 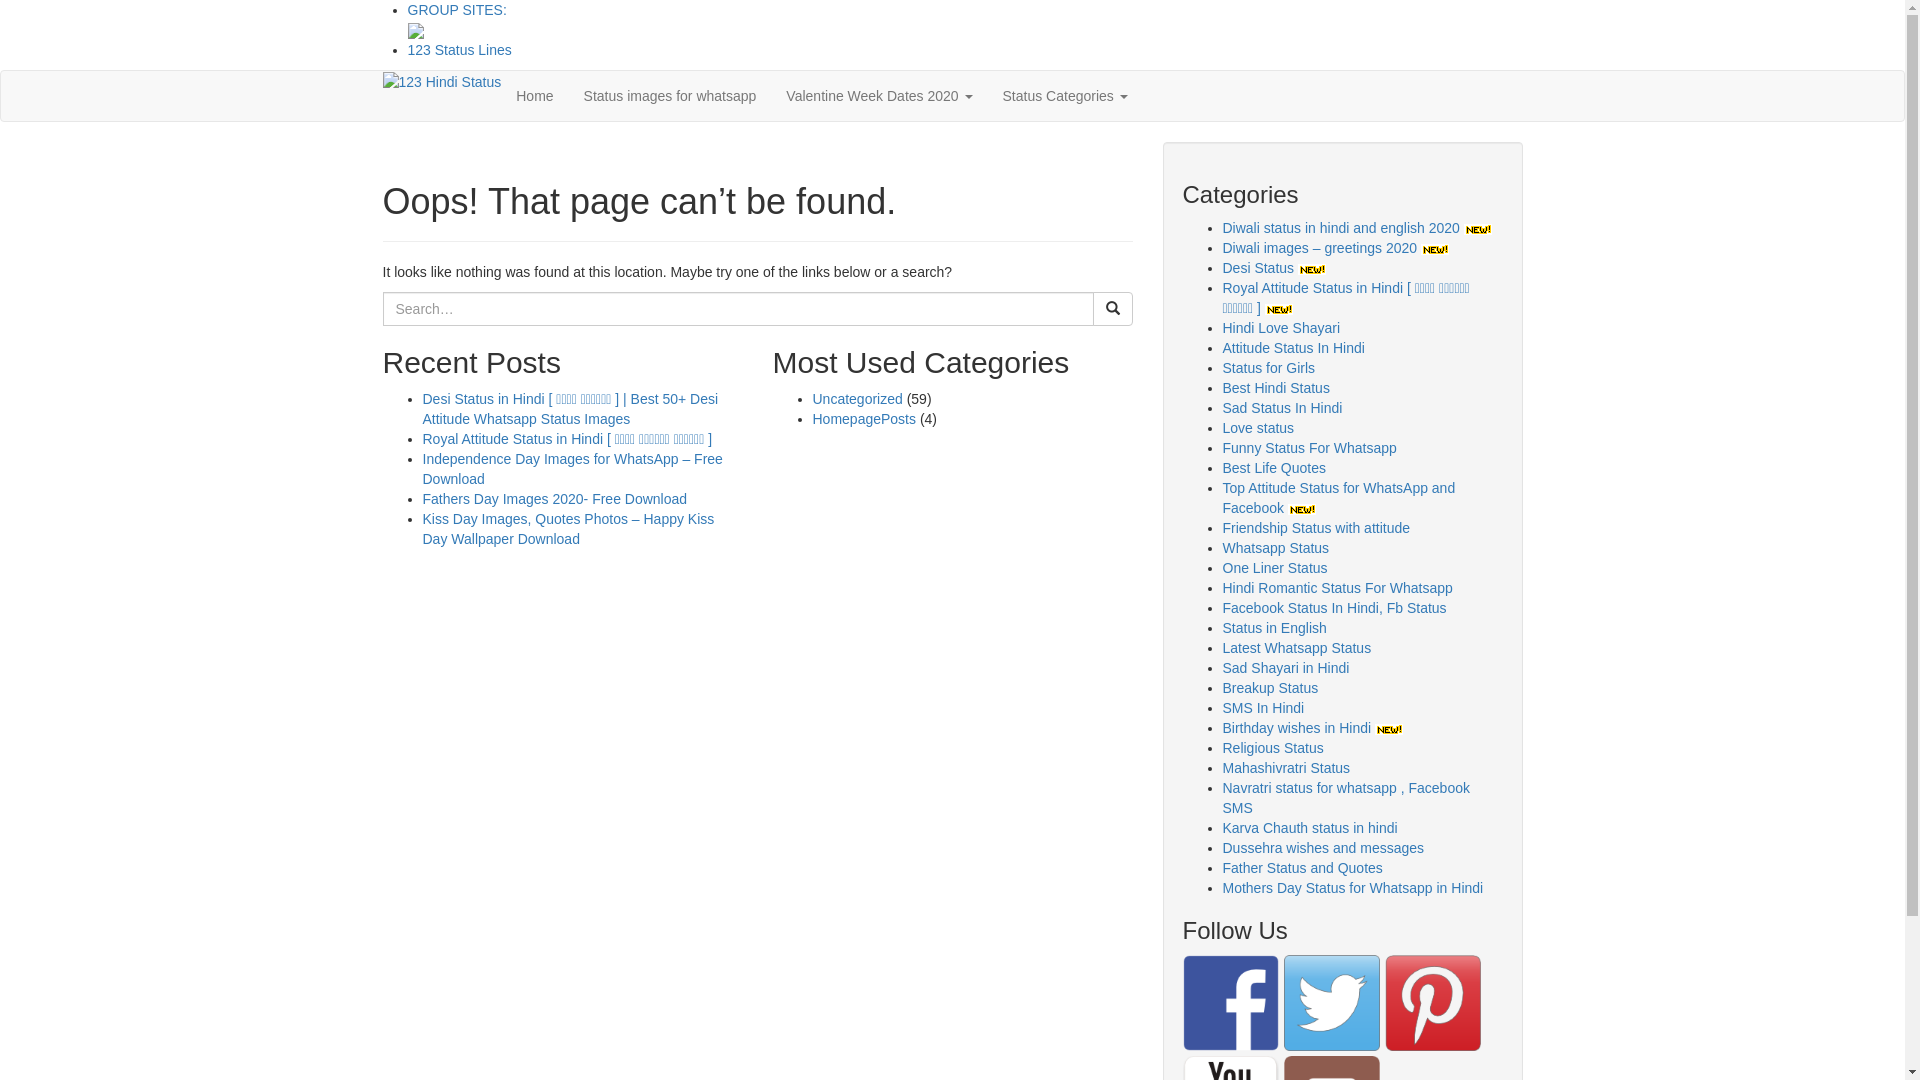 I want to click on SMS In Hindi, so click(x=1263, y=708).